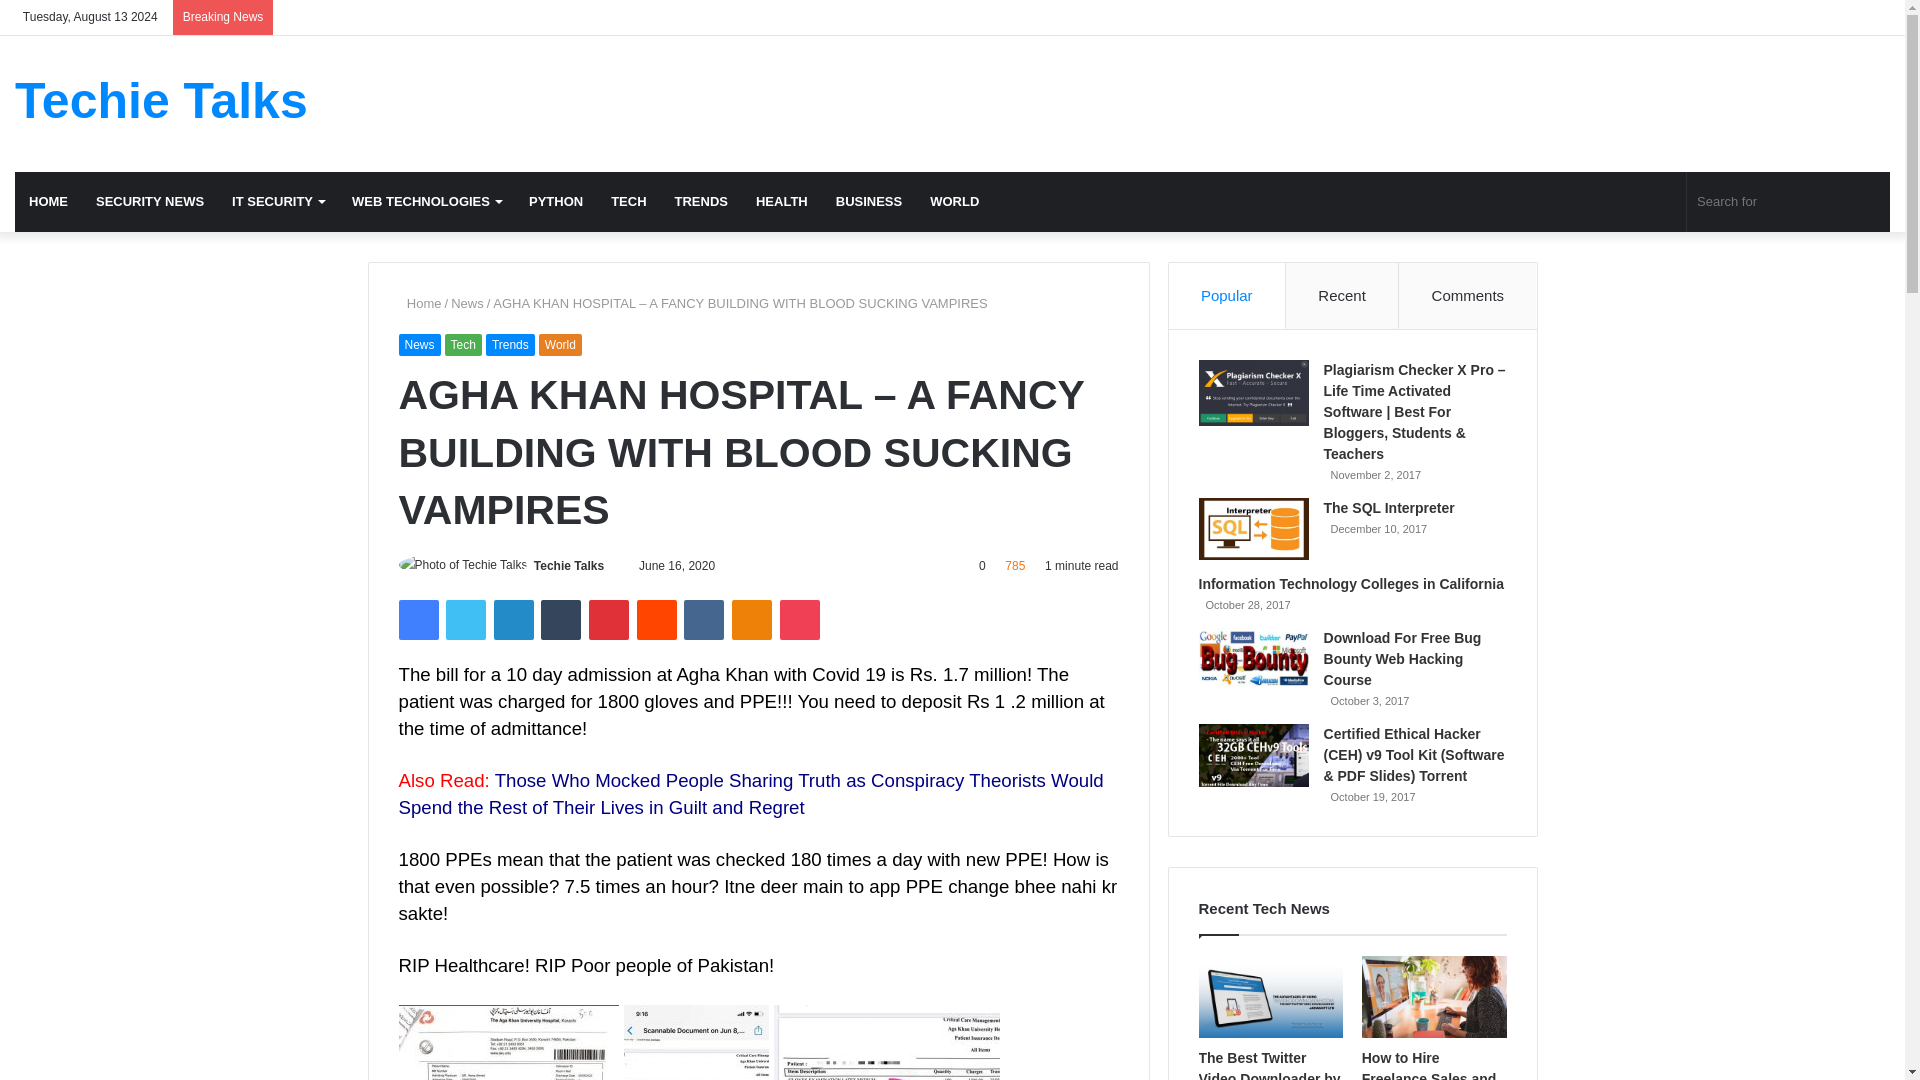 The width and height of the screenshot is (1920, 1080). Describe the element at coordinates (799, 620) in the screenshot. I see `Pocket` at that location.